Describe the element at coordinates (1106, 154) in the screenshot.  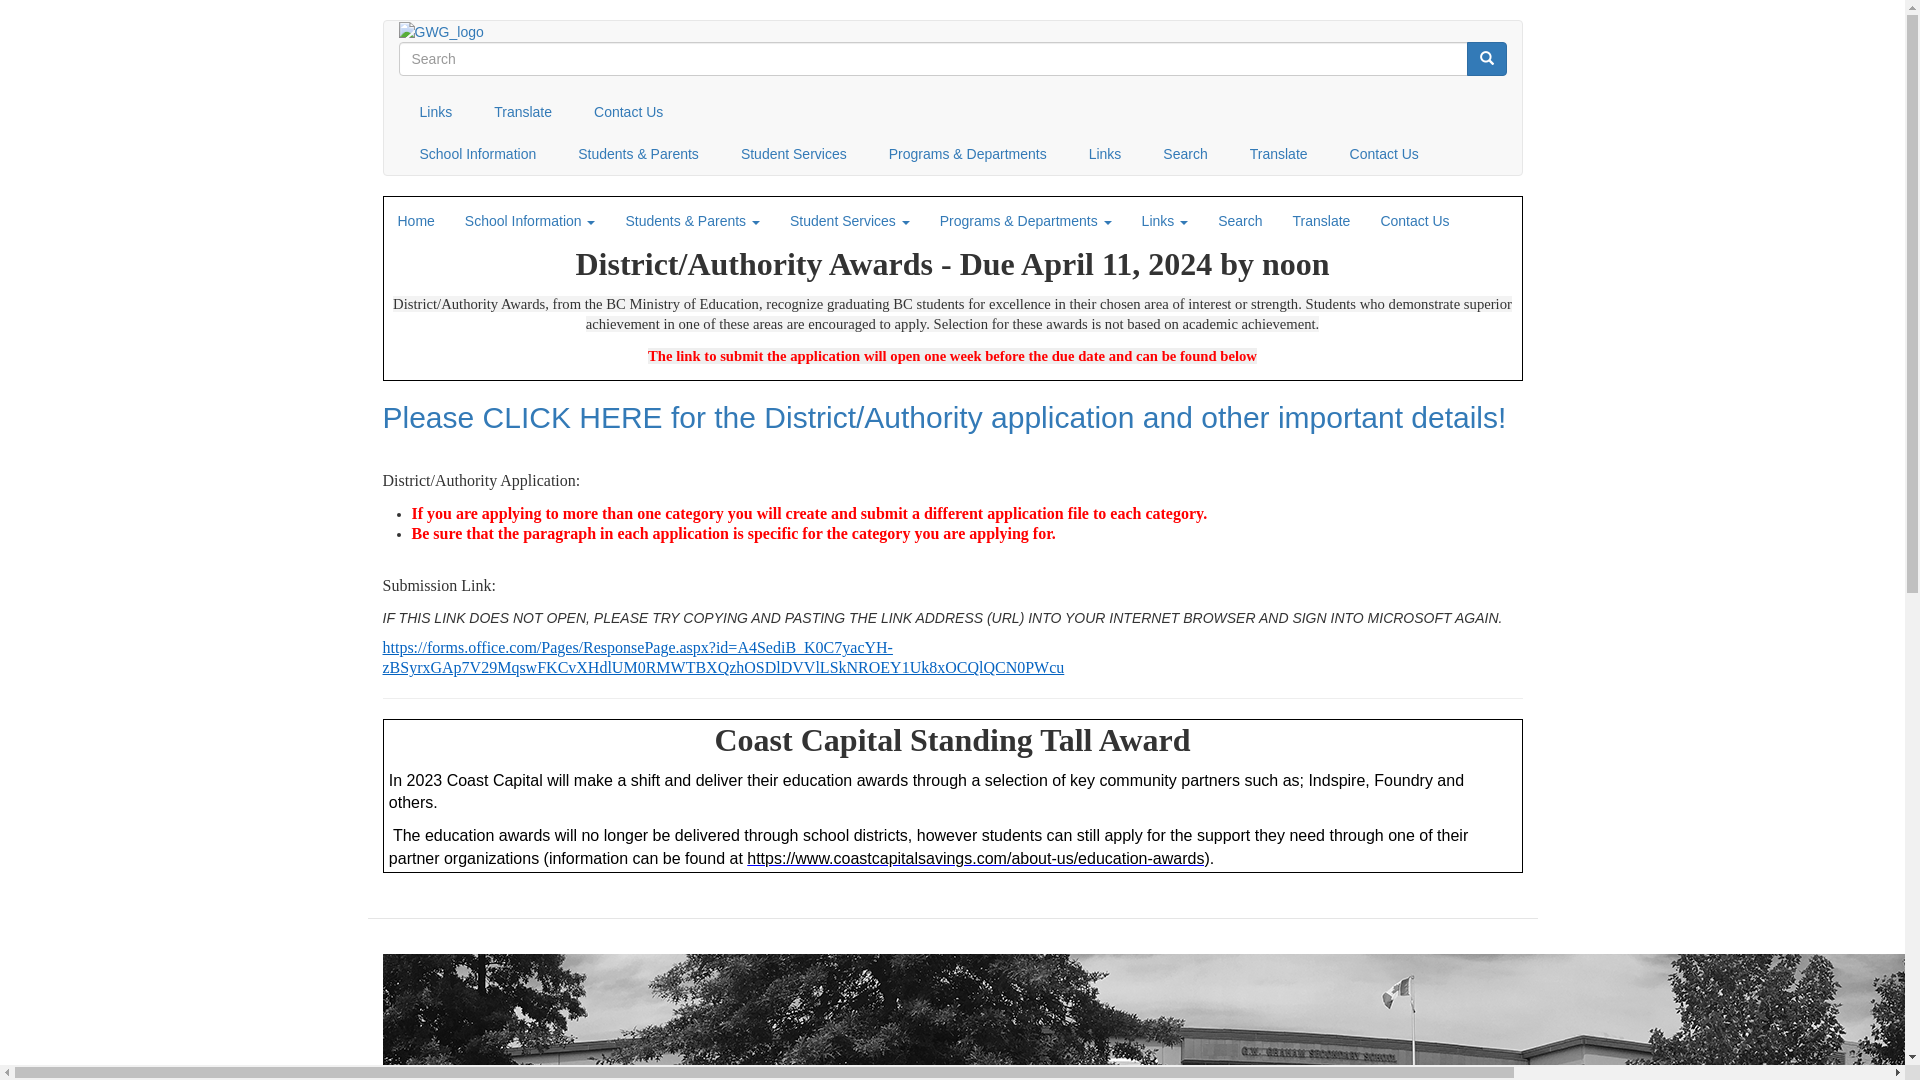
I see `Links` at that location.